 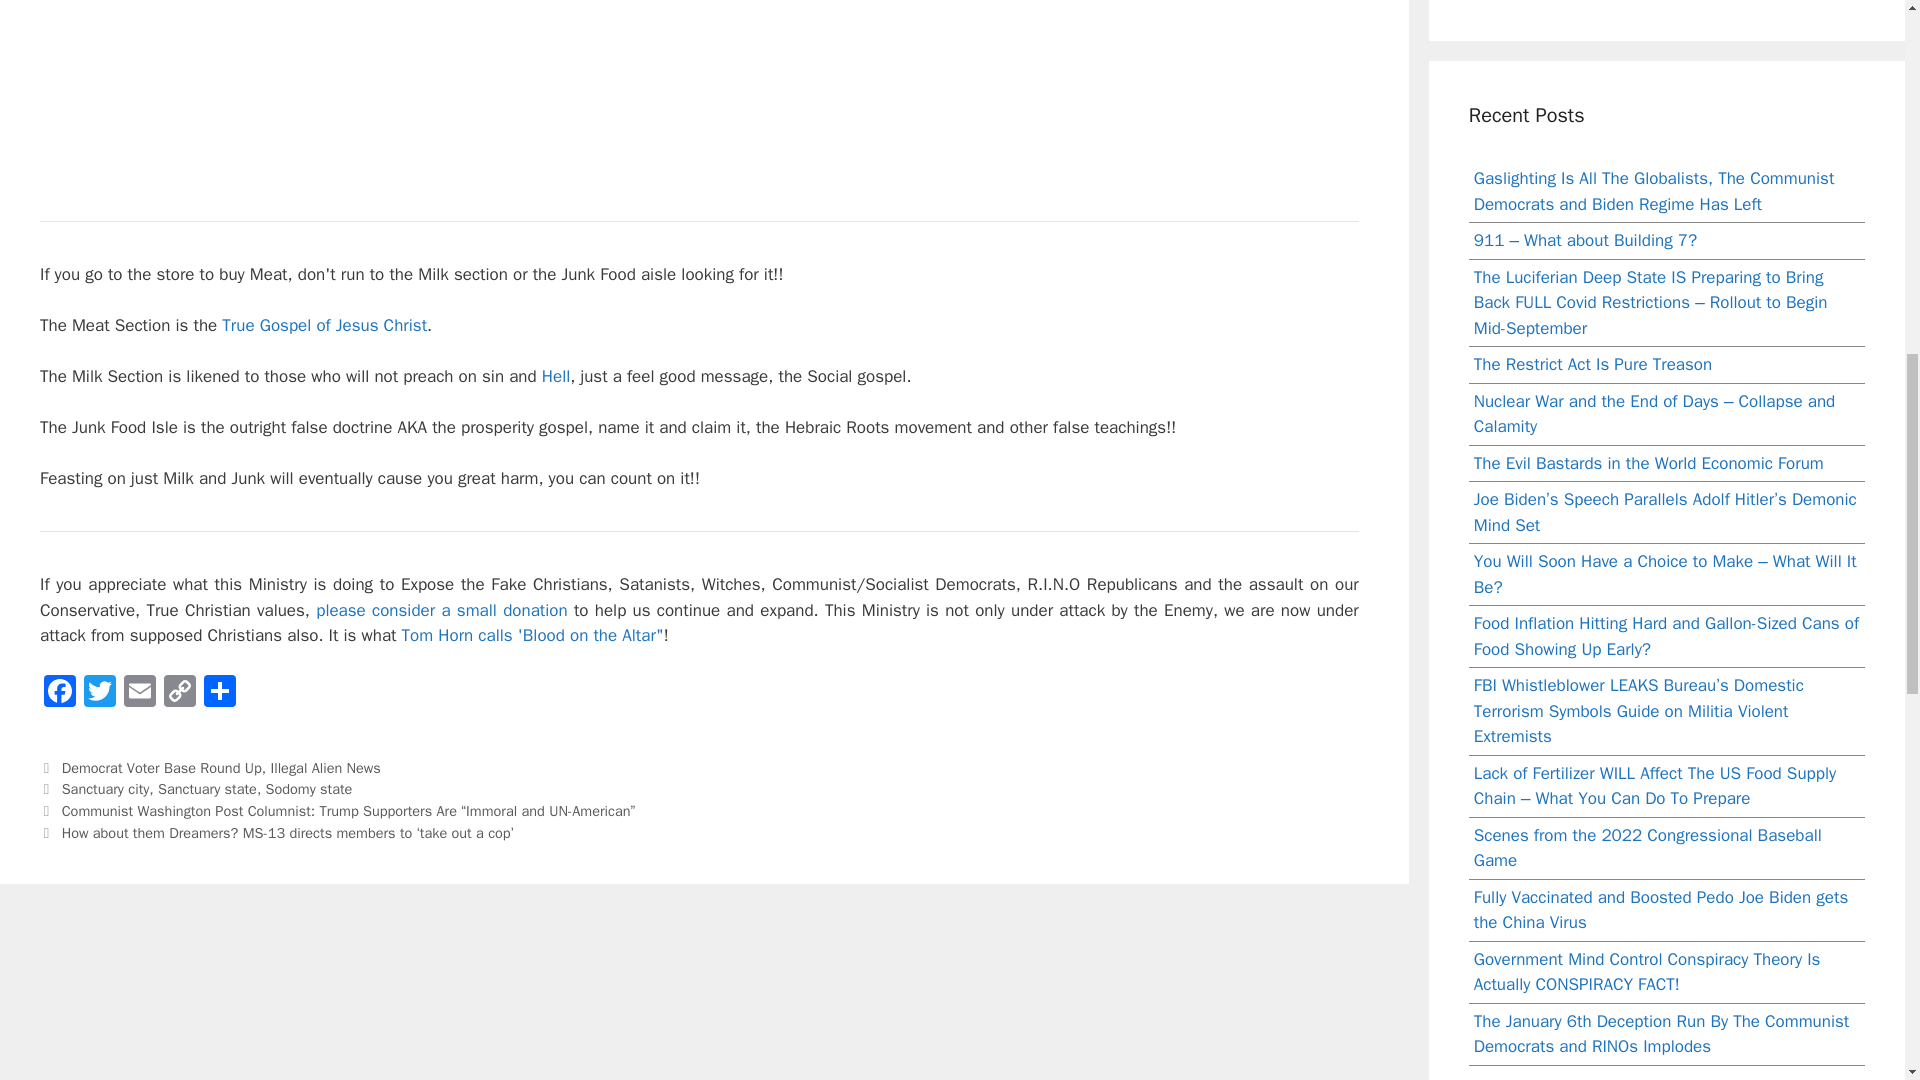 I want to click on Copy Link, so click(x=179, y=694).